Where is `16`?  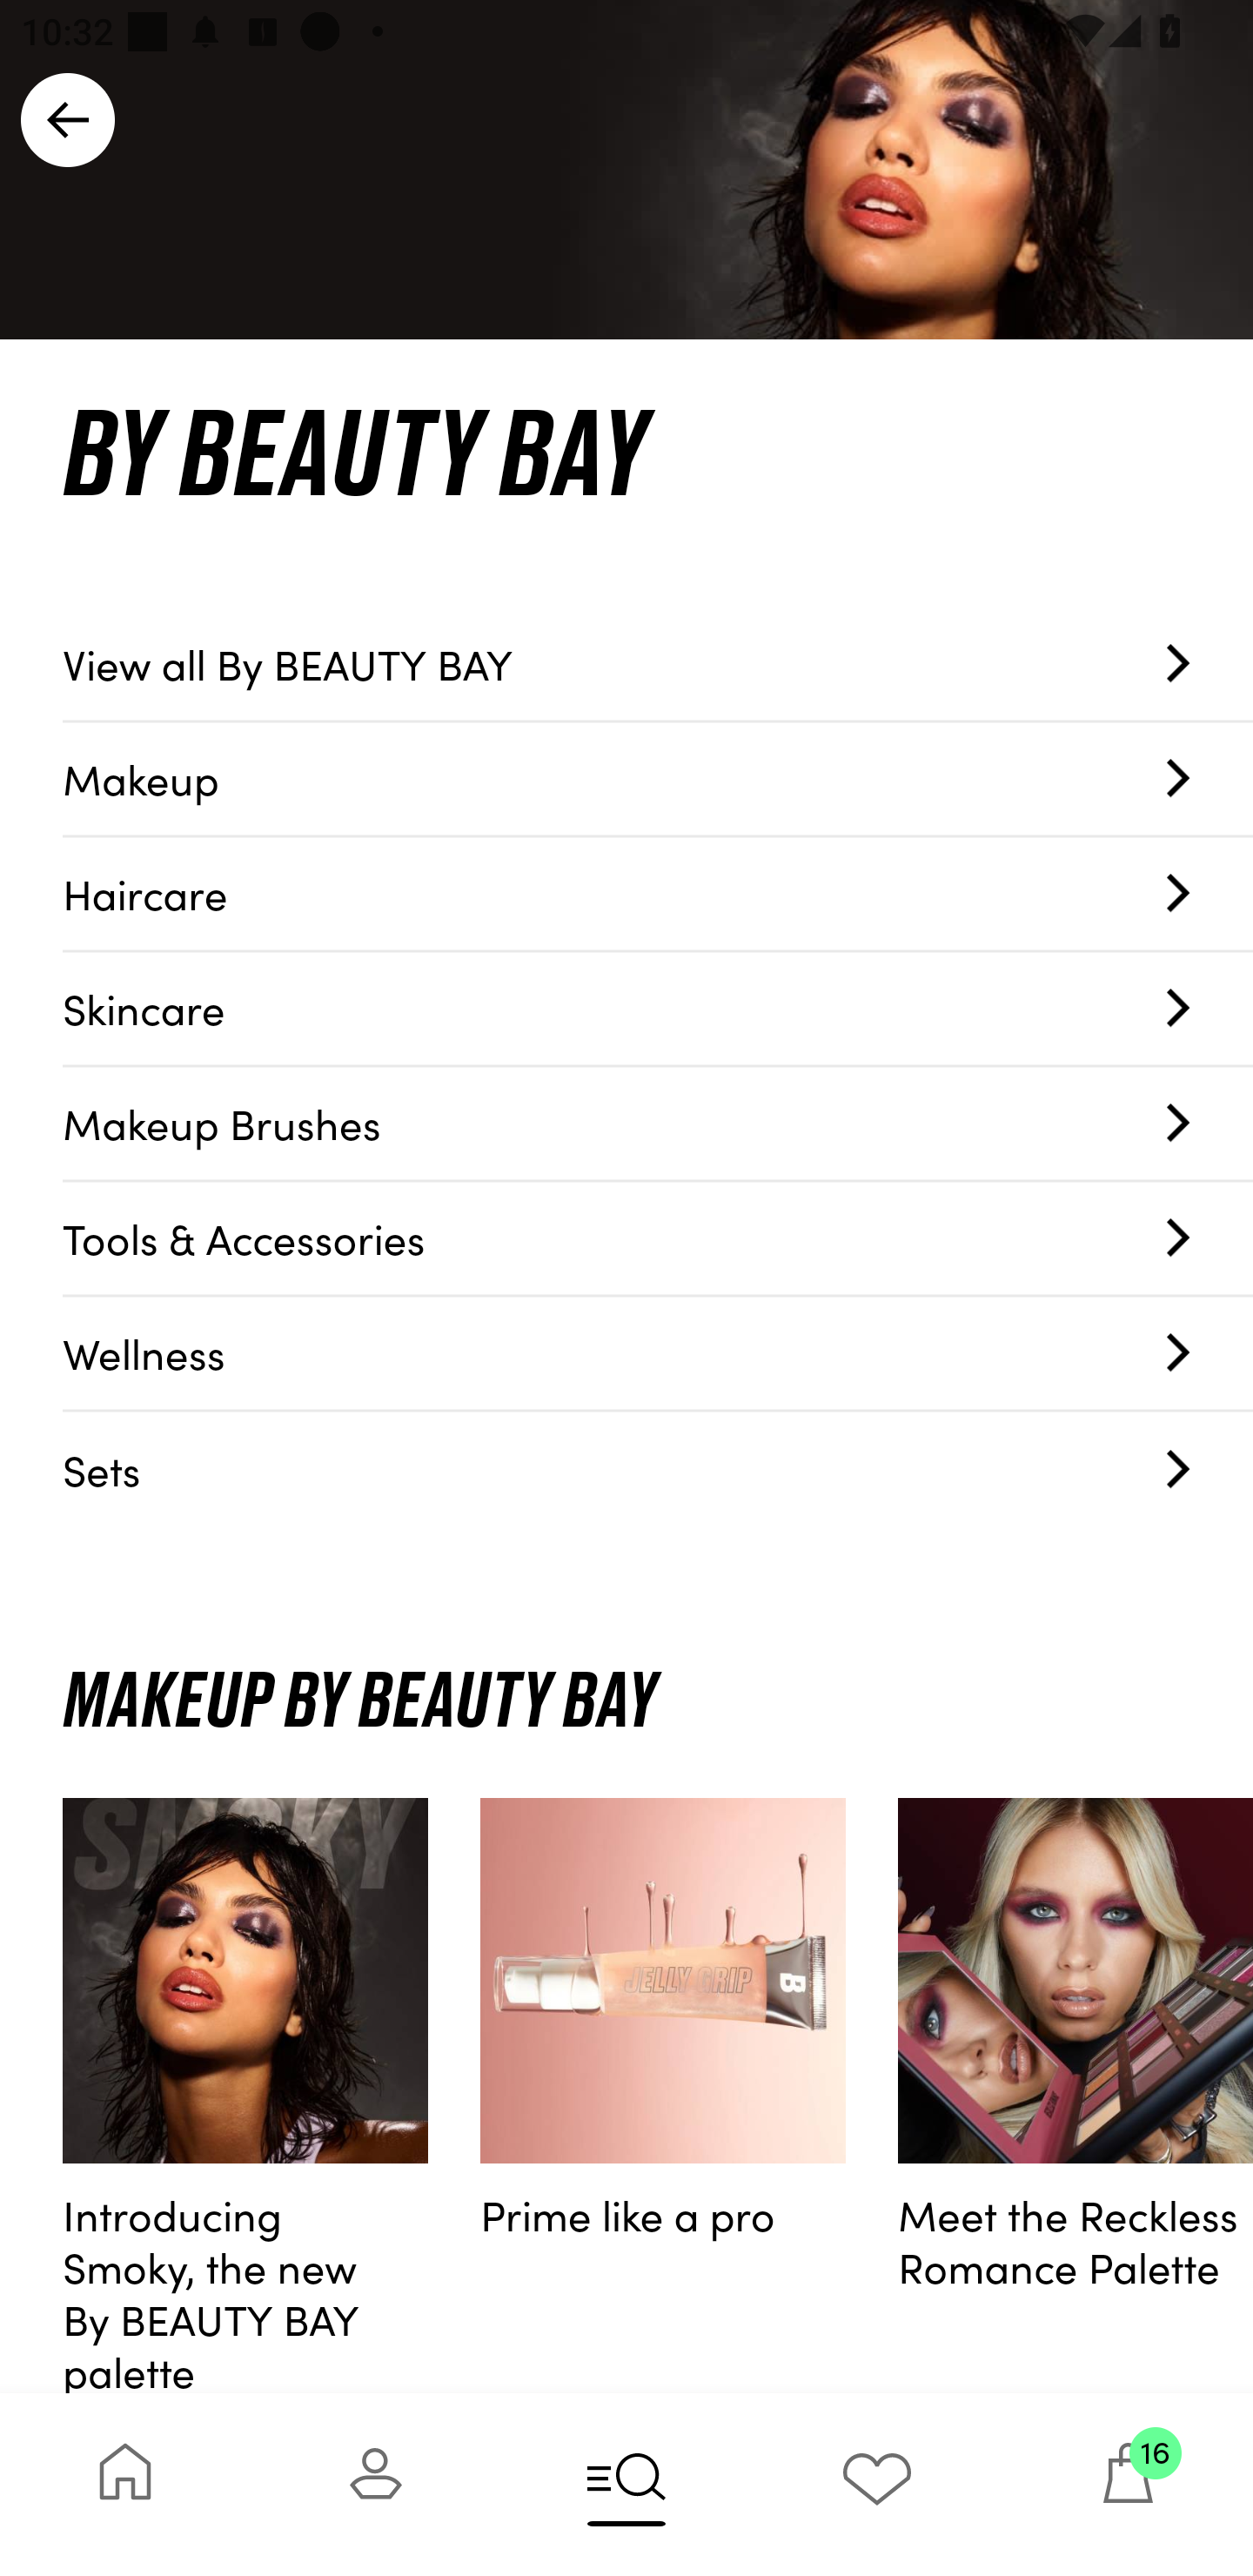 16 is located at coordinates (1128, 2484).